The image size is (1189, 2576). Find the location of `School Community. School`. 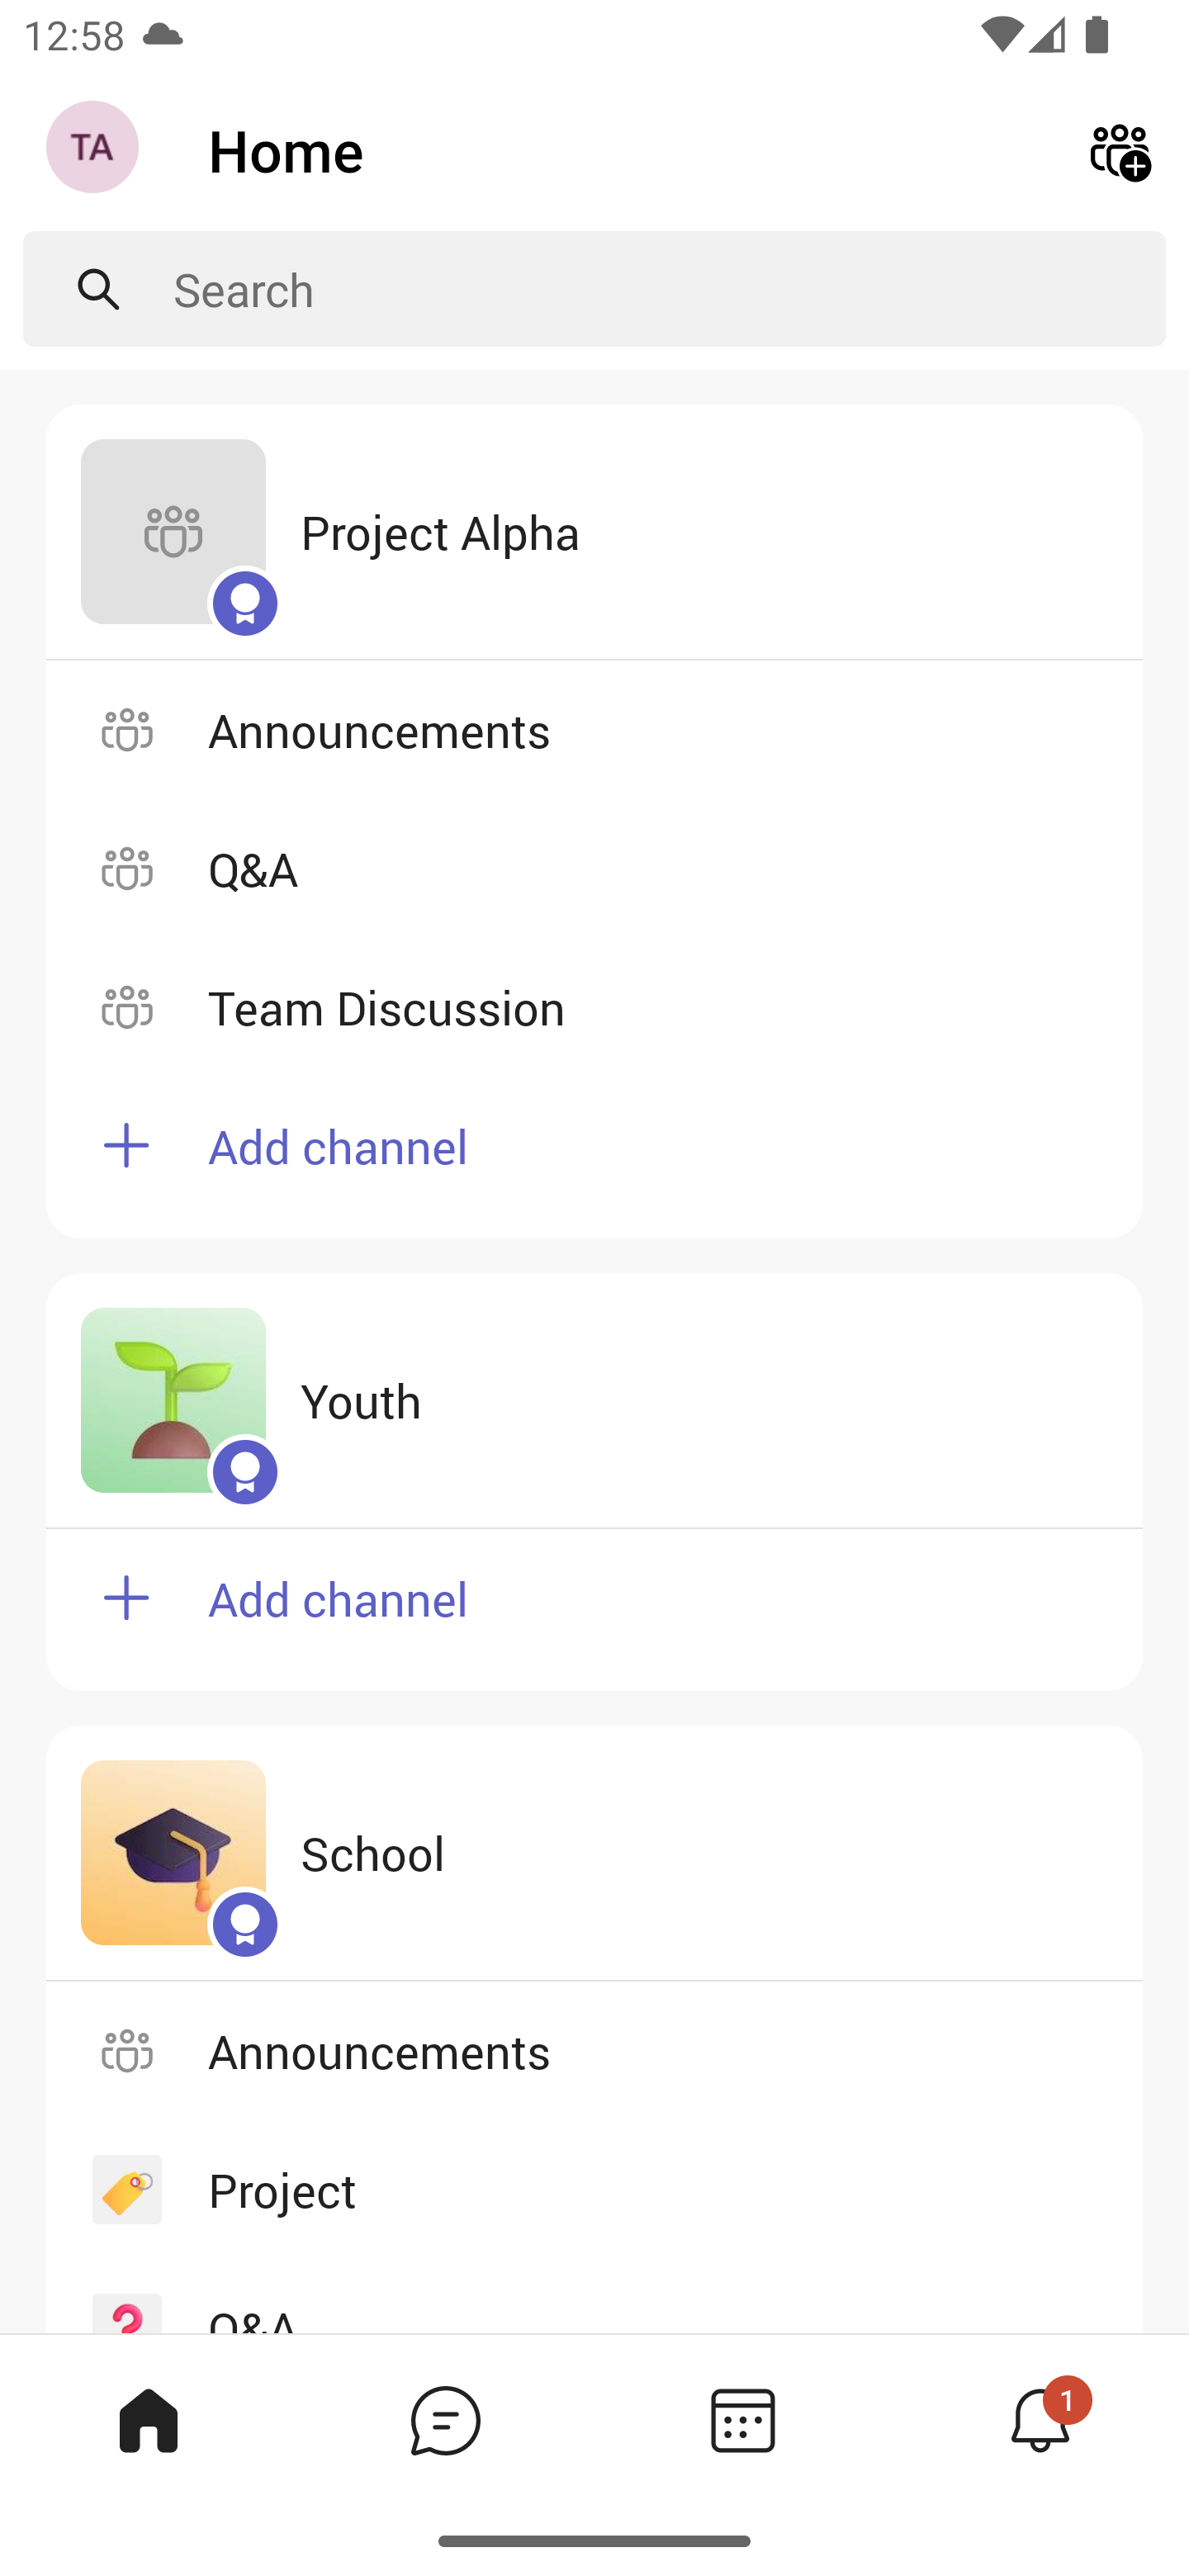

School Community. School is located at coordinates (594, 1853).